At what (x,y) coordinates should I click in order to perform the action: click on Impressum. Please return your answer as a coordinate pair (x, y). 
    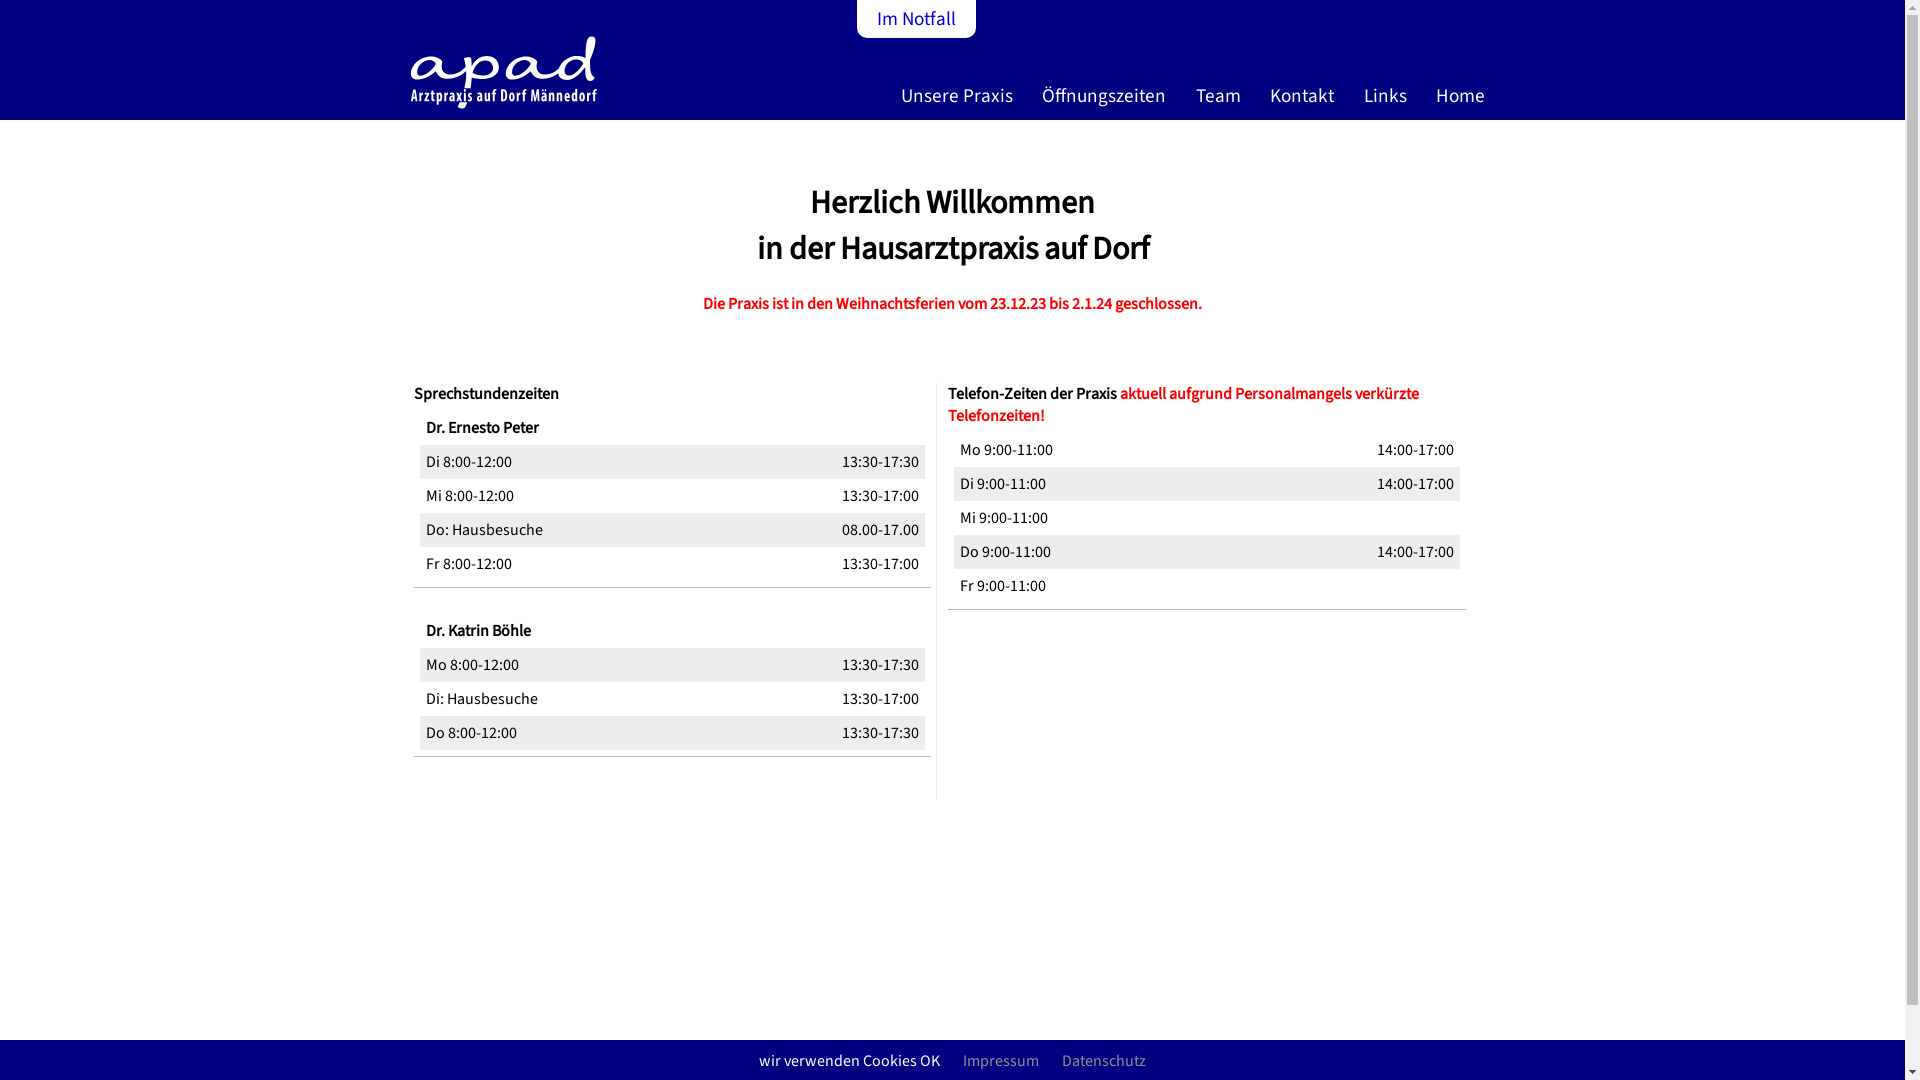
    Looking at the image, I should click on (1001, 1061).